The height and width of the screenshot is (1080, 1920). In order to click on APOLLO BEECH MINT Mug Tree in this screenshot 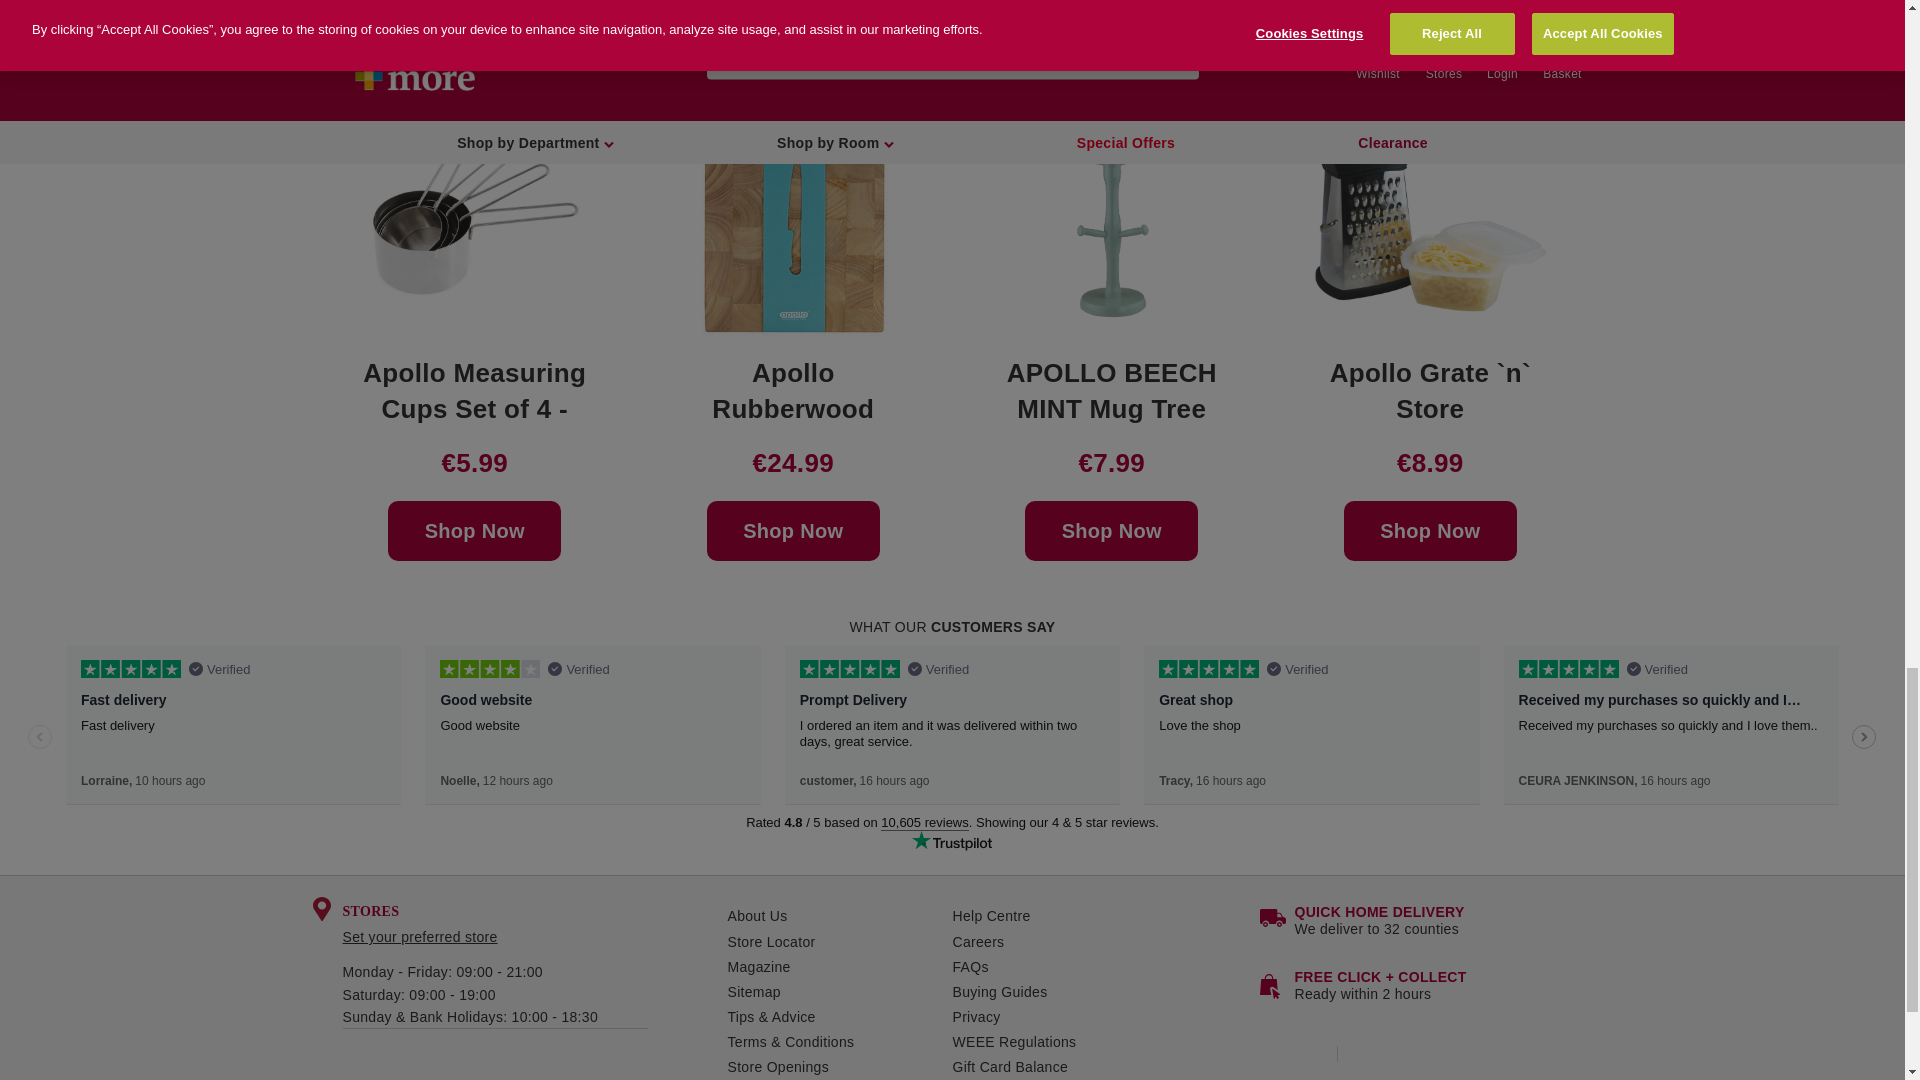, I will do `click(1111, 216)`.